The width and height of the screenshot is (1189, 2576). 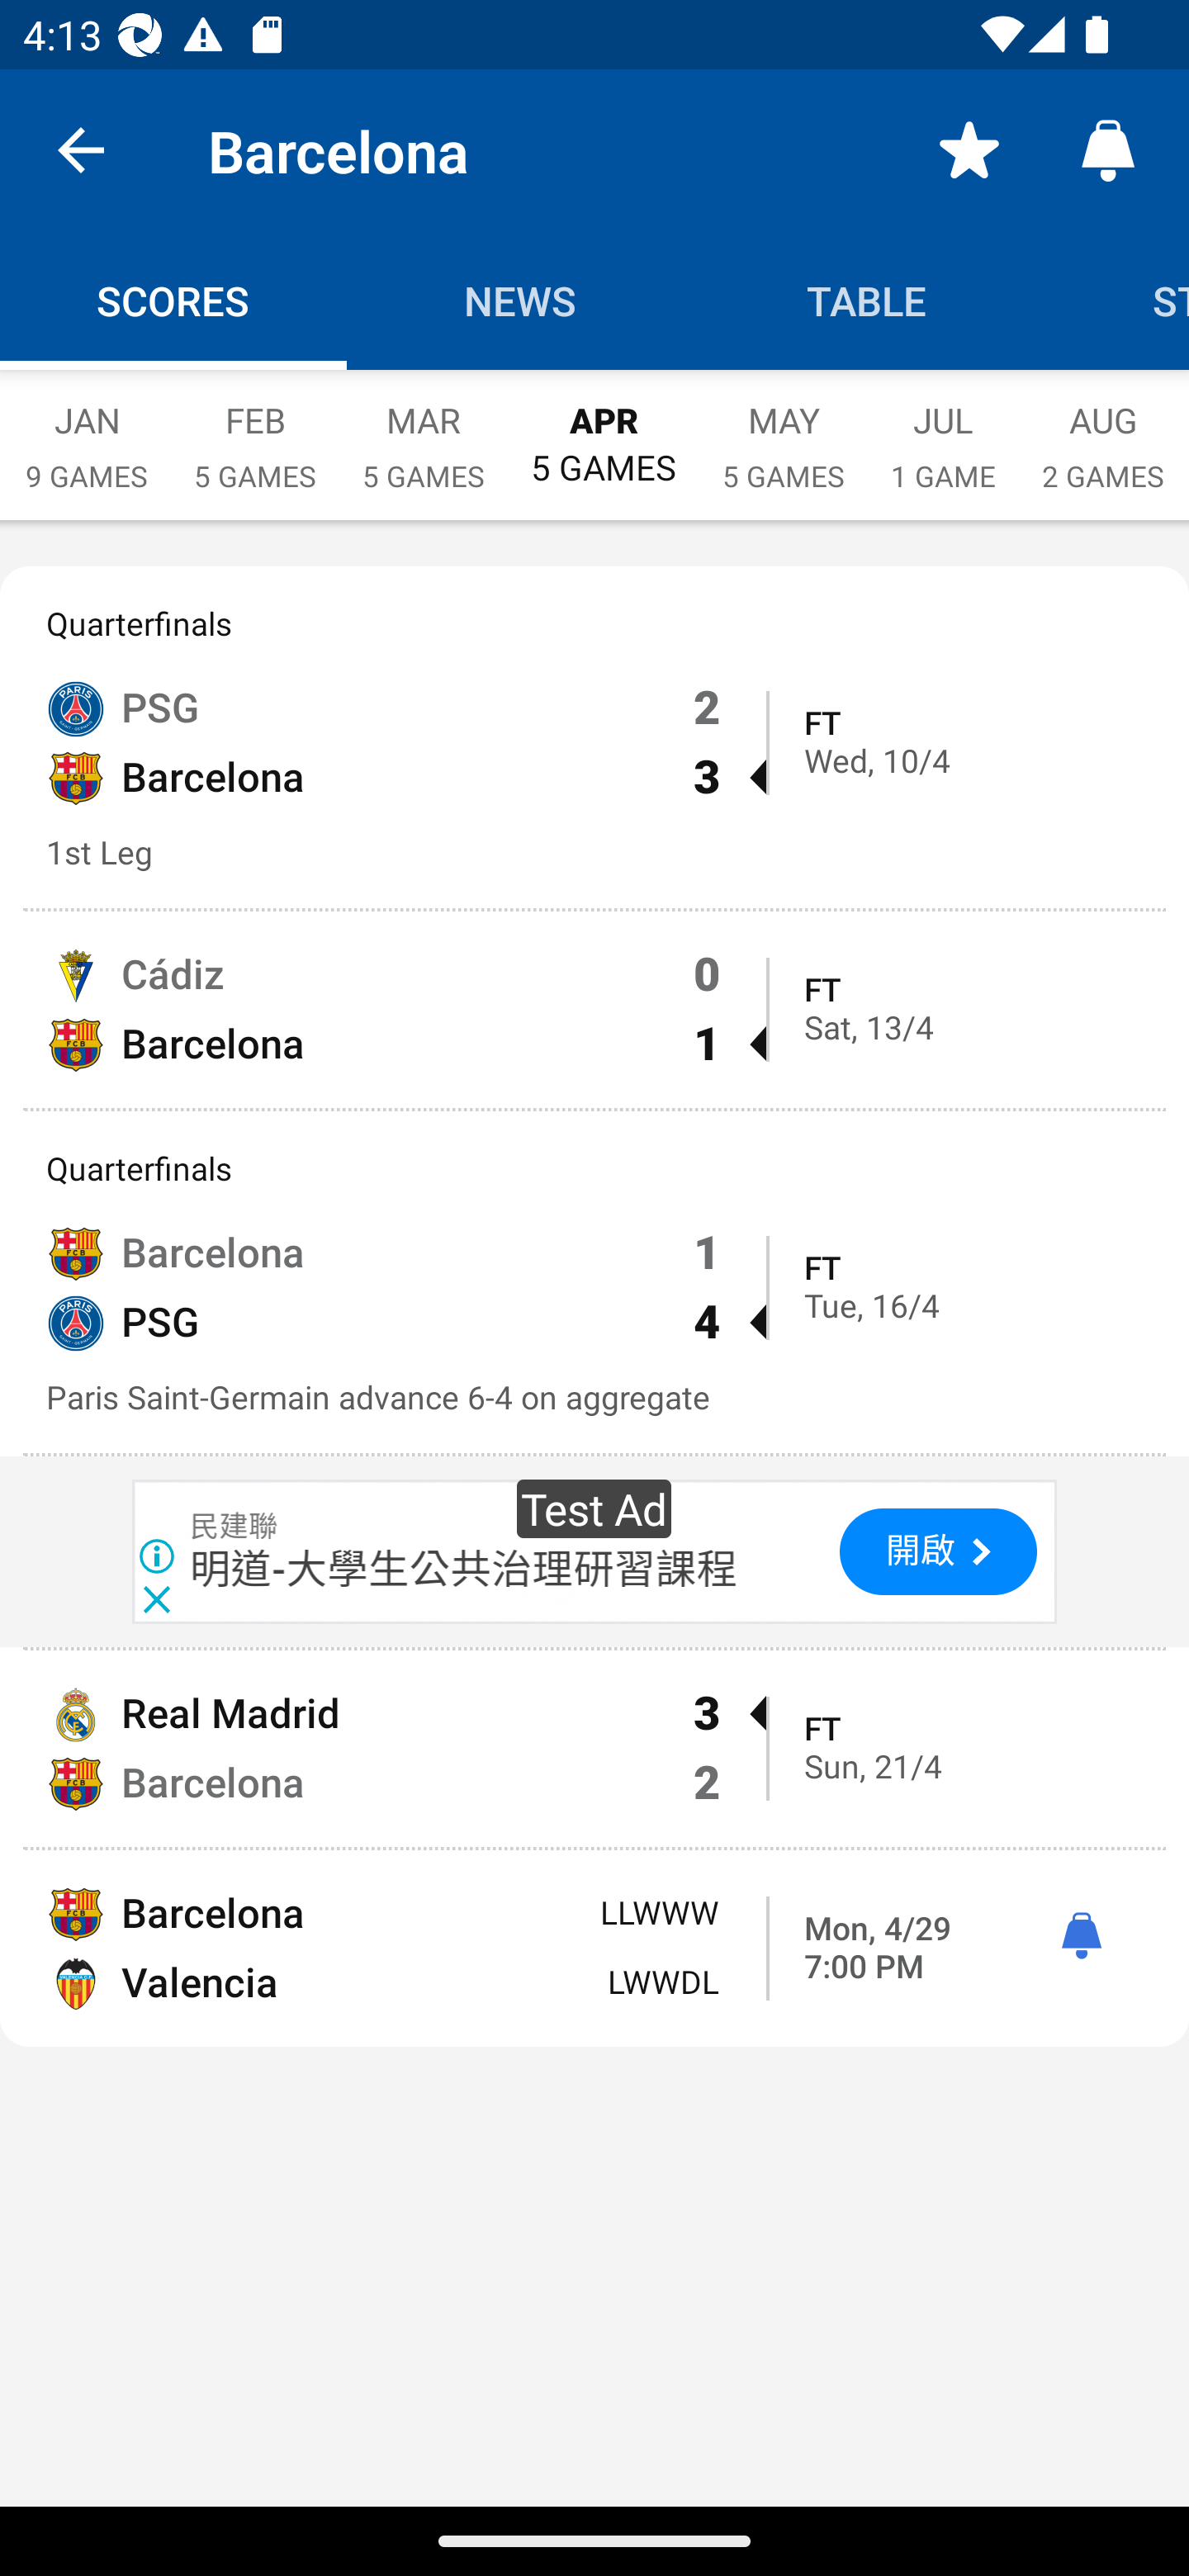 I want to click on News NEWS, so click(x=520, y=301).